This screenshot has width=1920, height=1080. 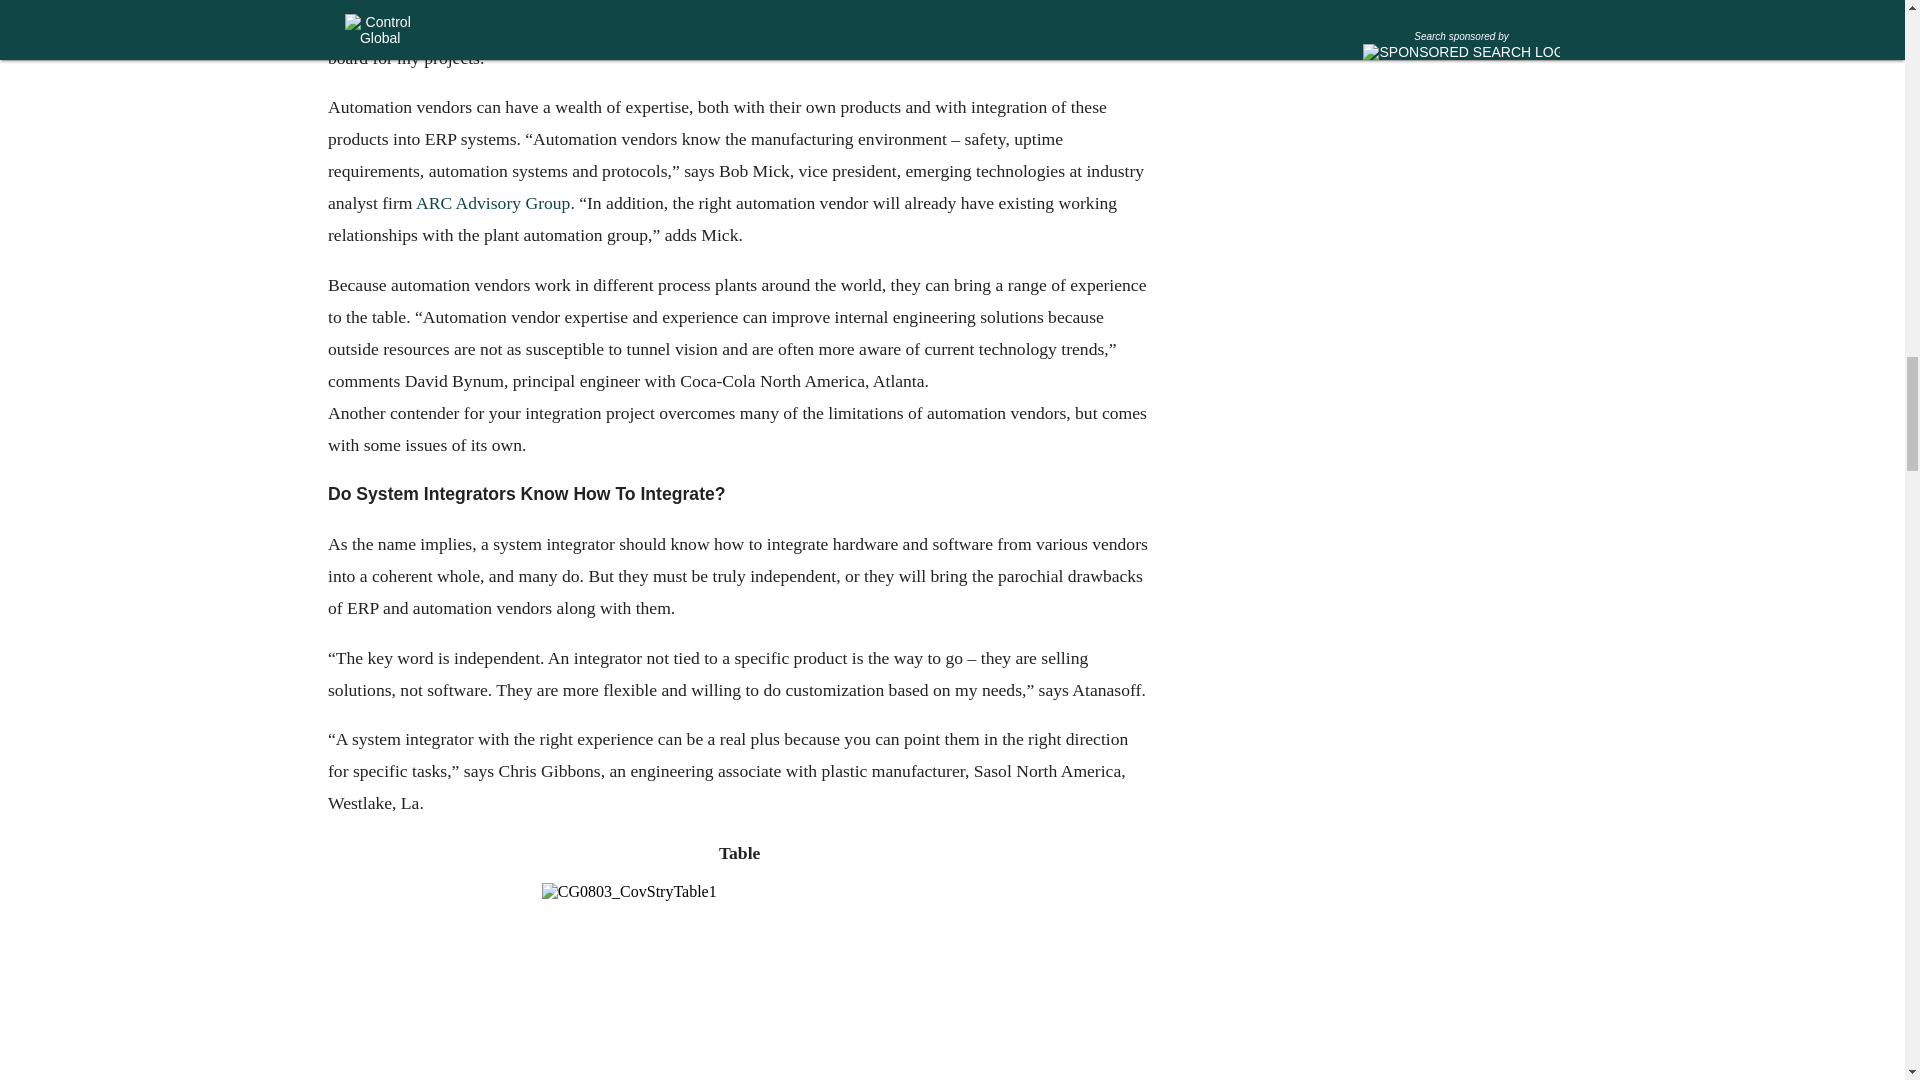 I want to click on ARC Advisory Group, so click(x=491, y=202).